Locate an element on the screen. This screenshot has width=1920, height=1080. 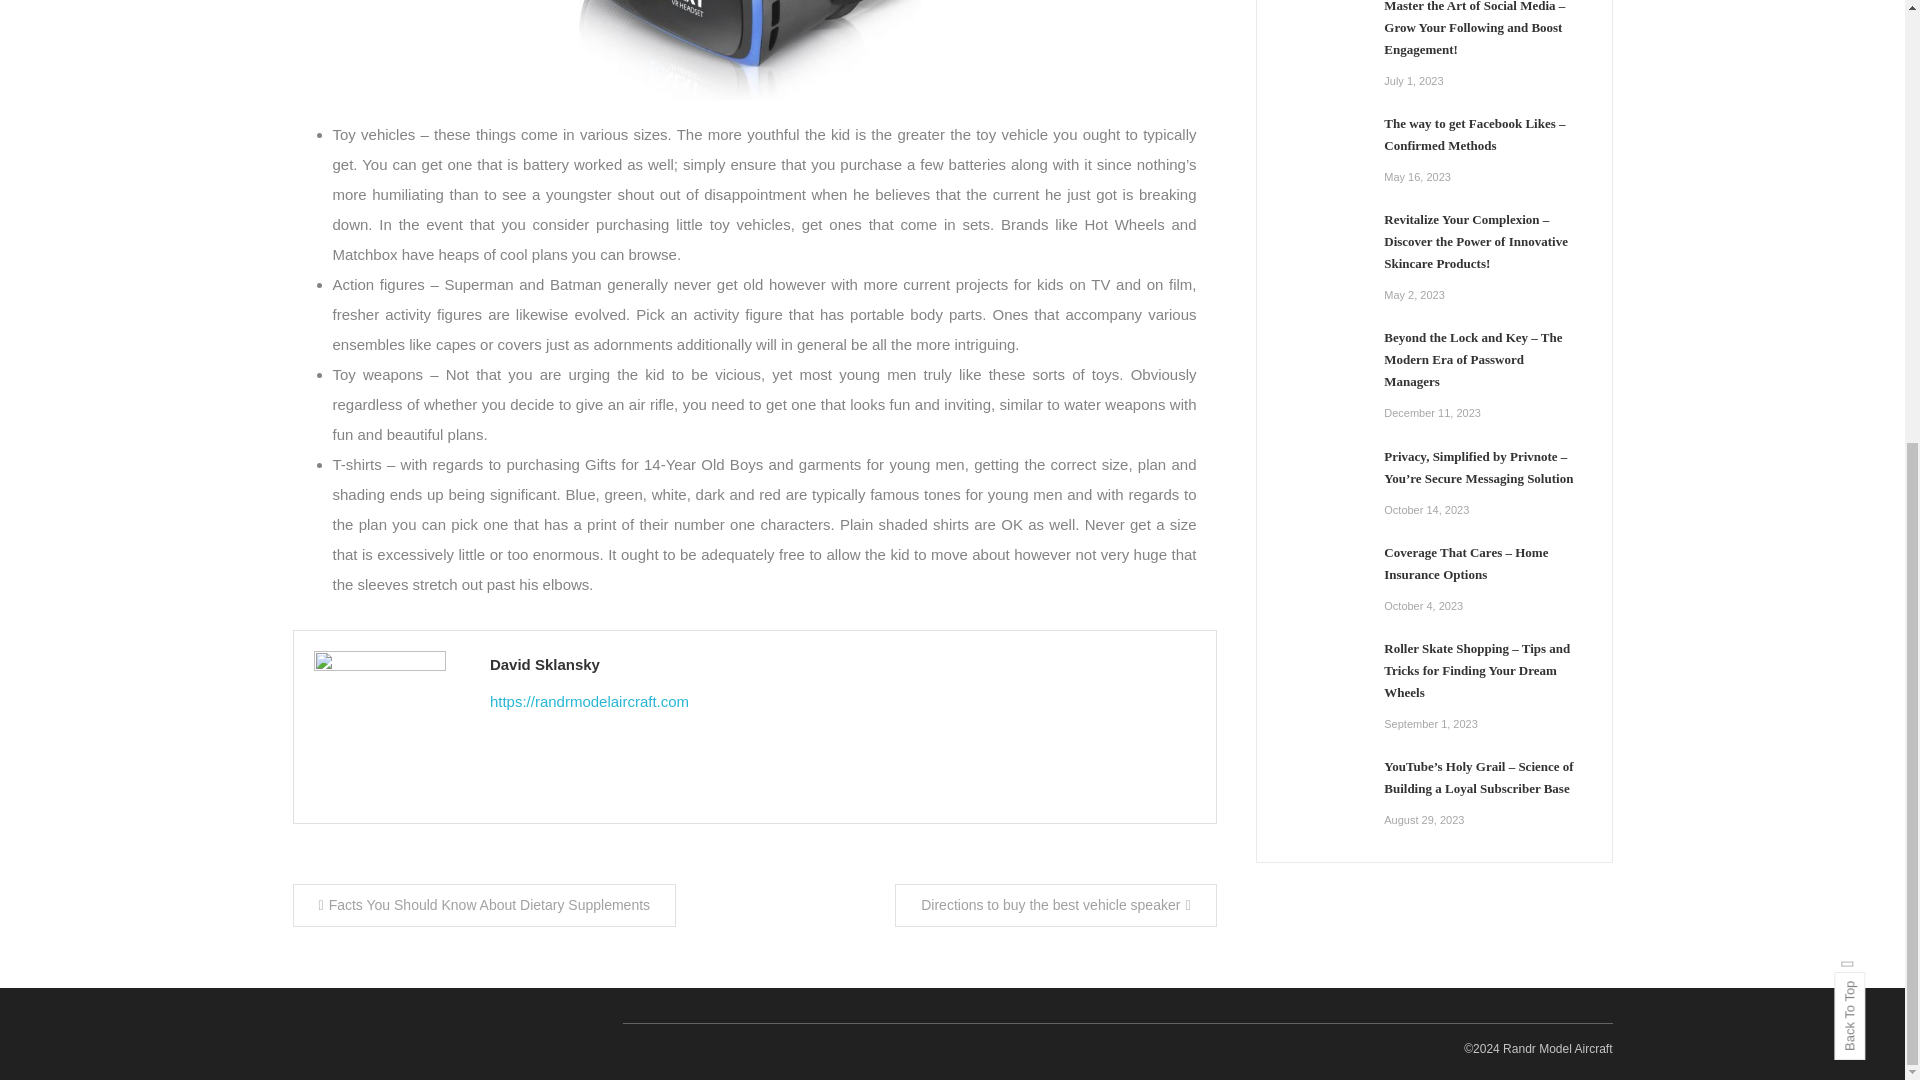
David Sklansky is located at coordinates (842, 664).